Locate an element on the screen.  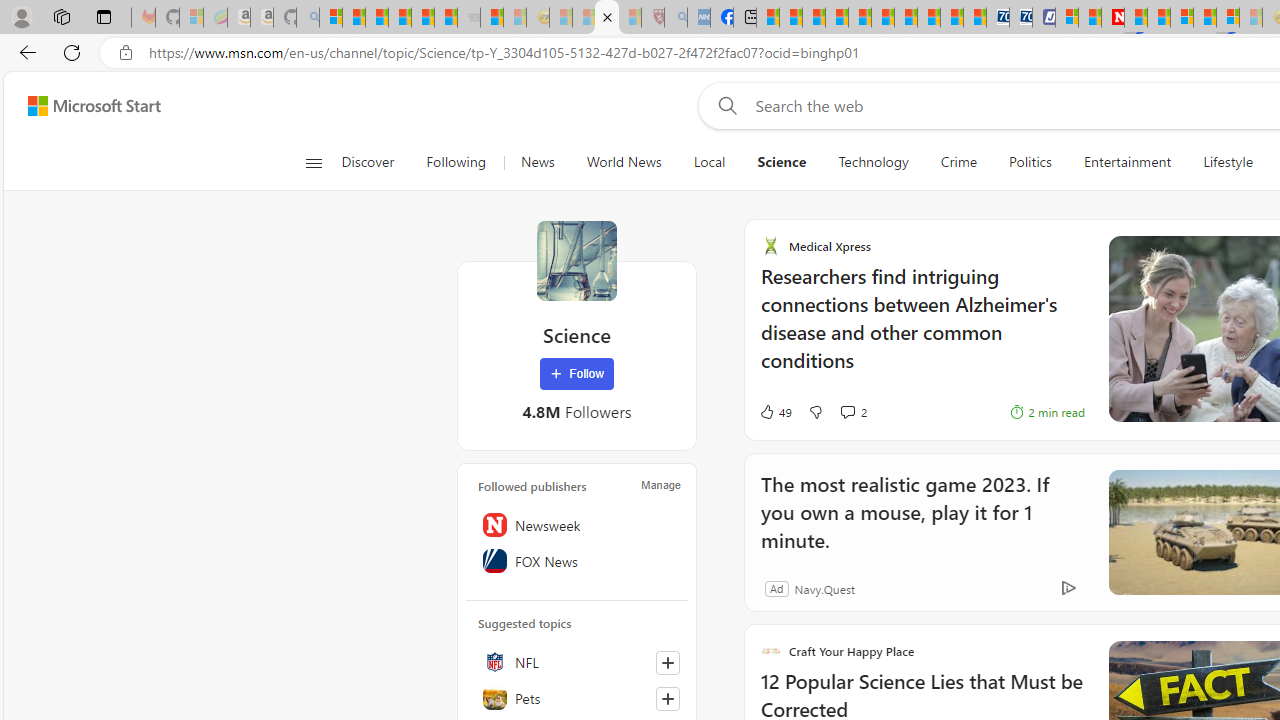
Trusted Community Engagement and Contributions | Guidelines is located at coordinates (1136, 18).